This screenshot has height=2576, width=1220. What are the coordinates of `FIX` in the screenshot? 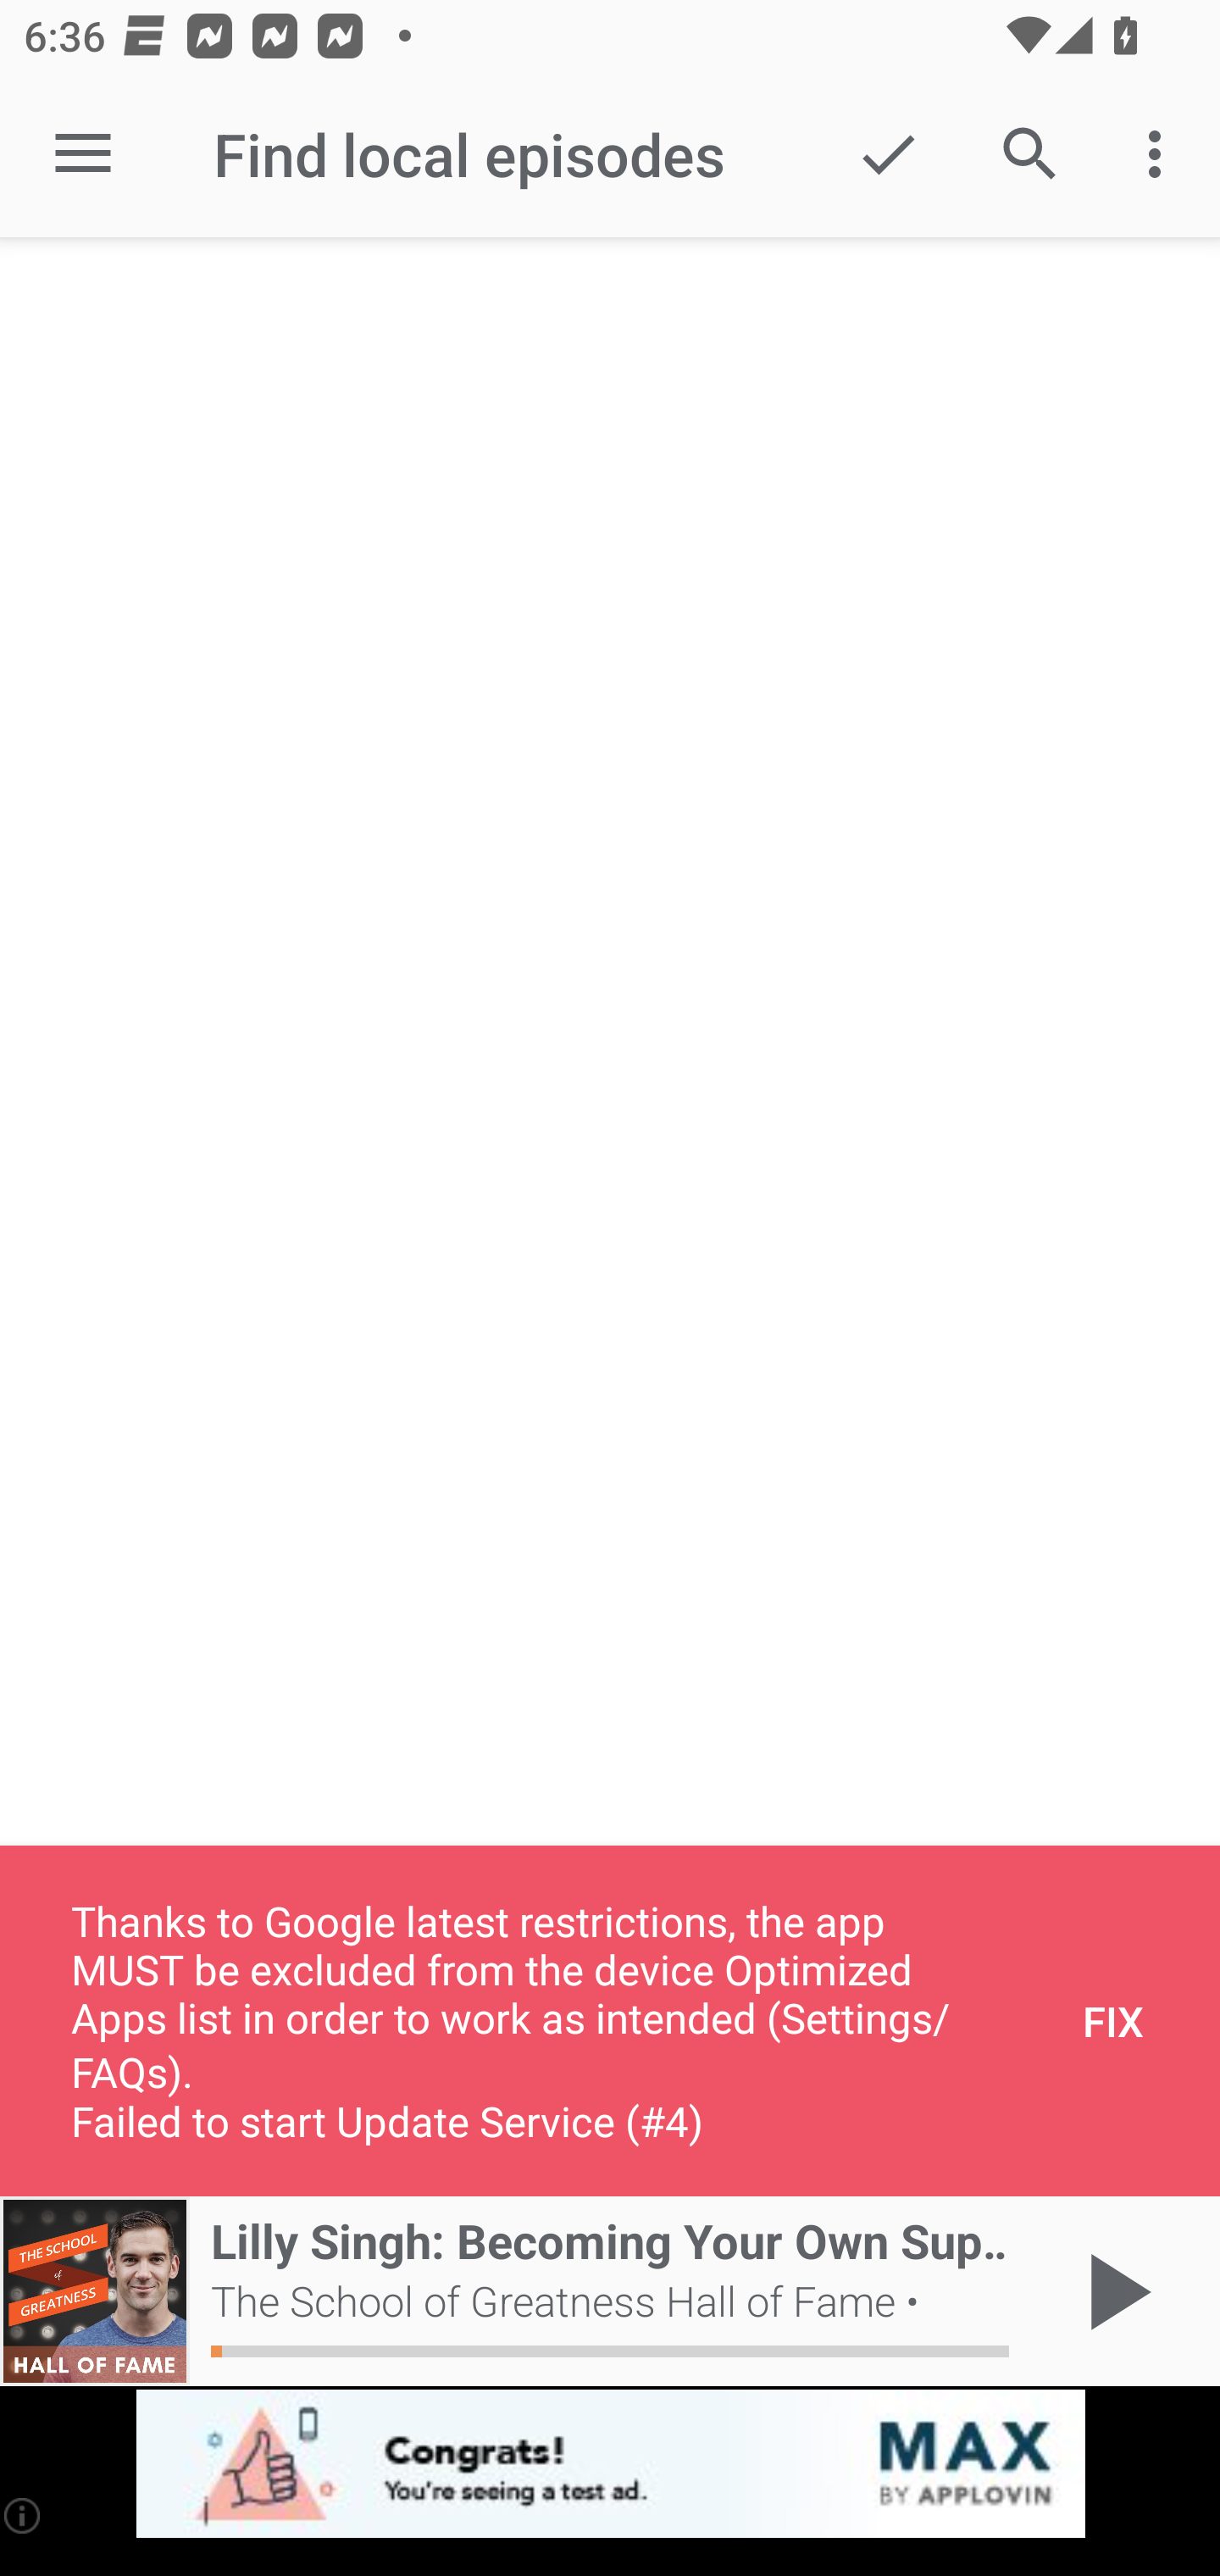 It's located at (1113, 2020).